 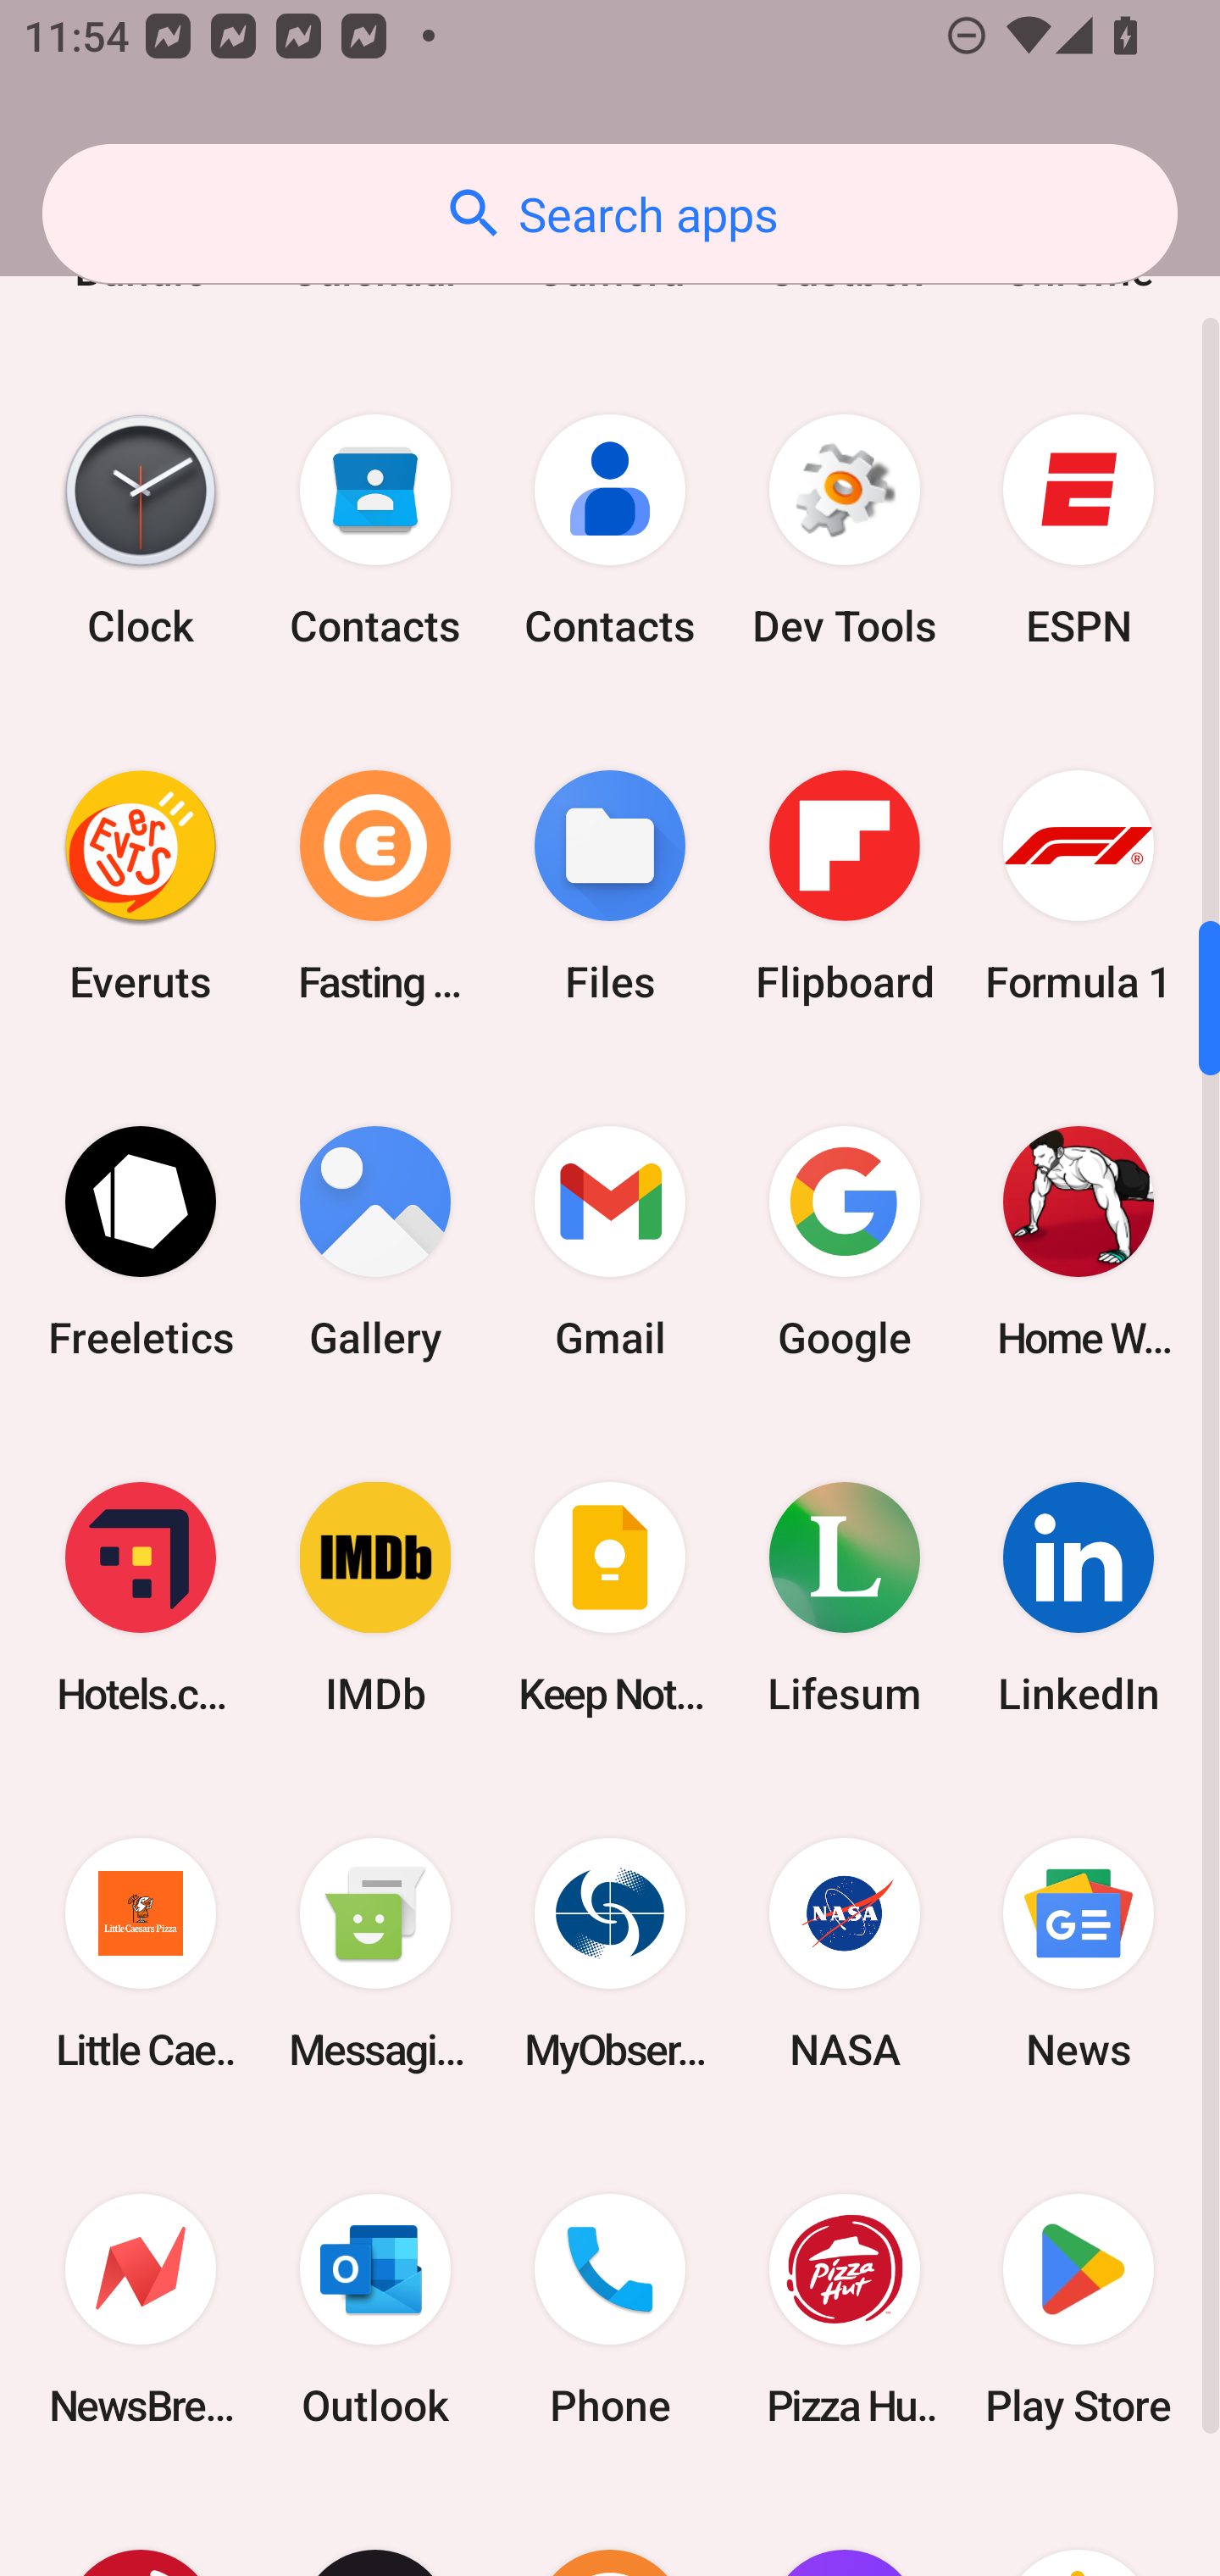 What do you see at coordinates (375, 530) in the screenshot?
I see `Contacts` at bounding box center [375, 530].